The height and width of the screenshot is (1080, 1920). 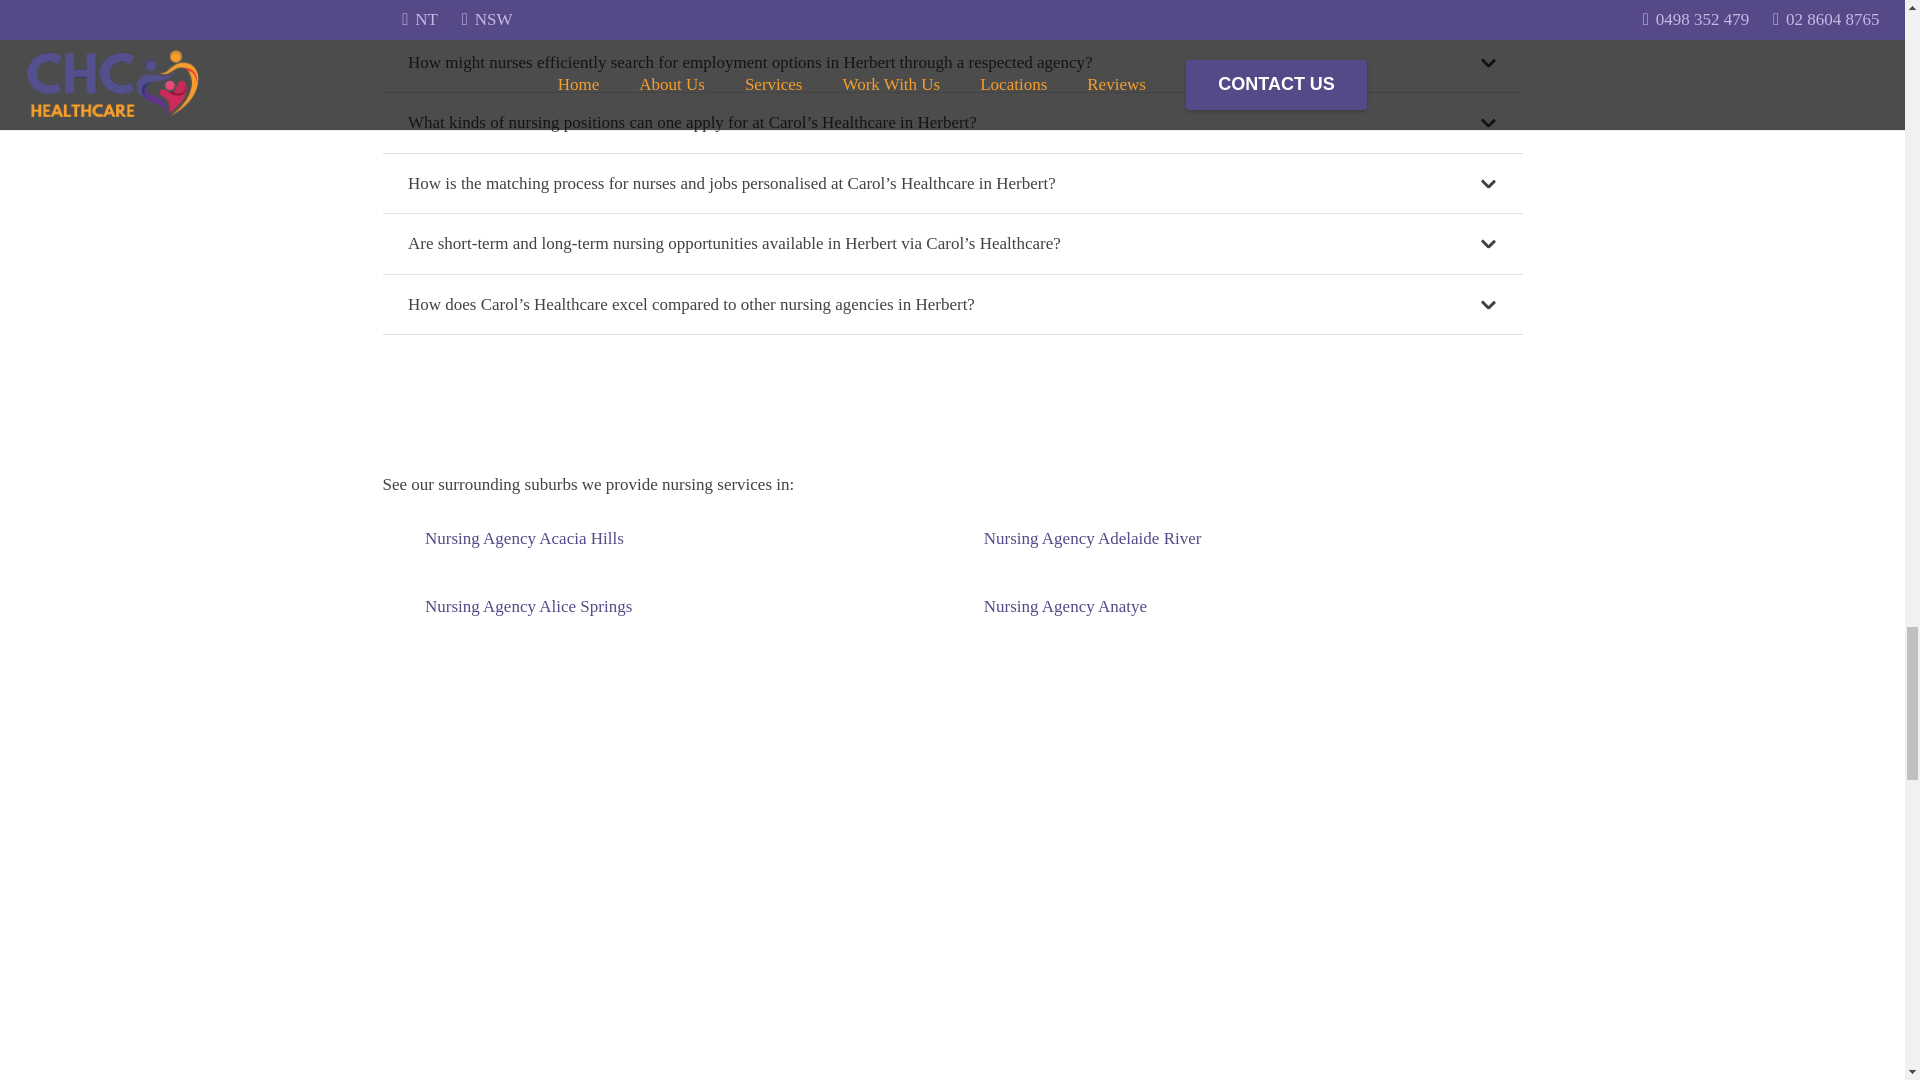 I want to click on Nursing Agency Acacia Hills, so click(x=524, y=538).